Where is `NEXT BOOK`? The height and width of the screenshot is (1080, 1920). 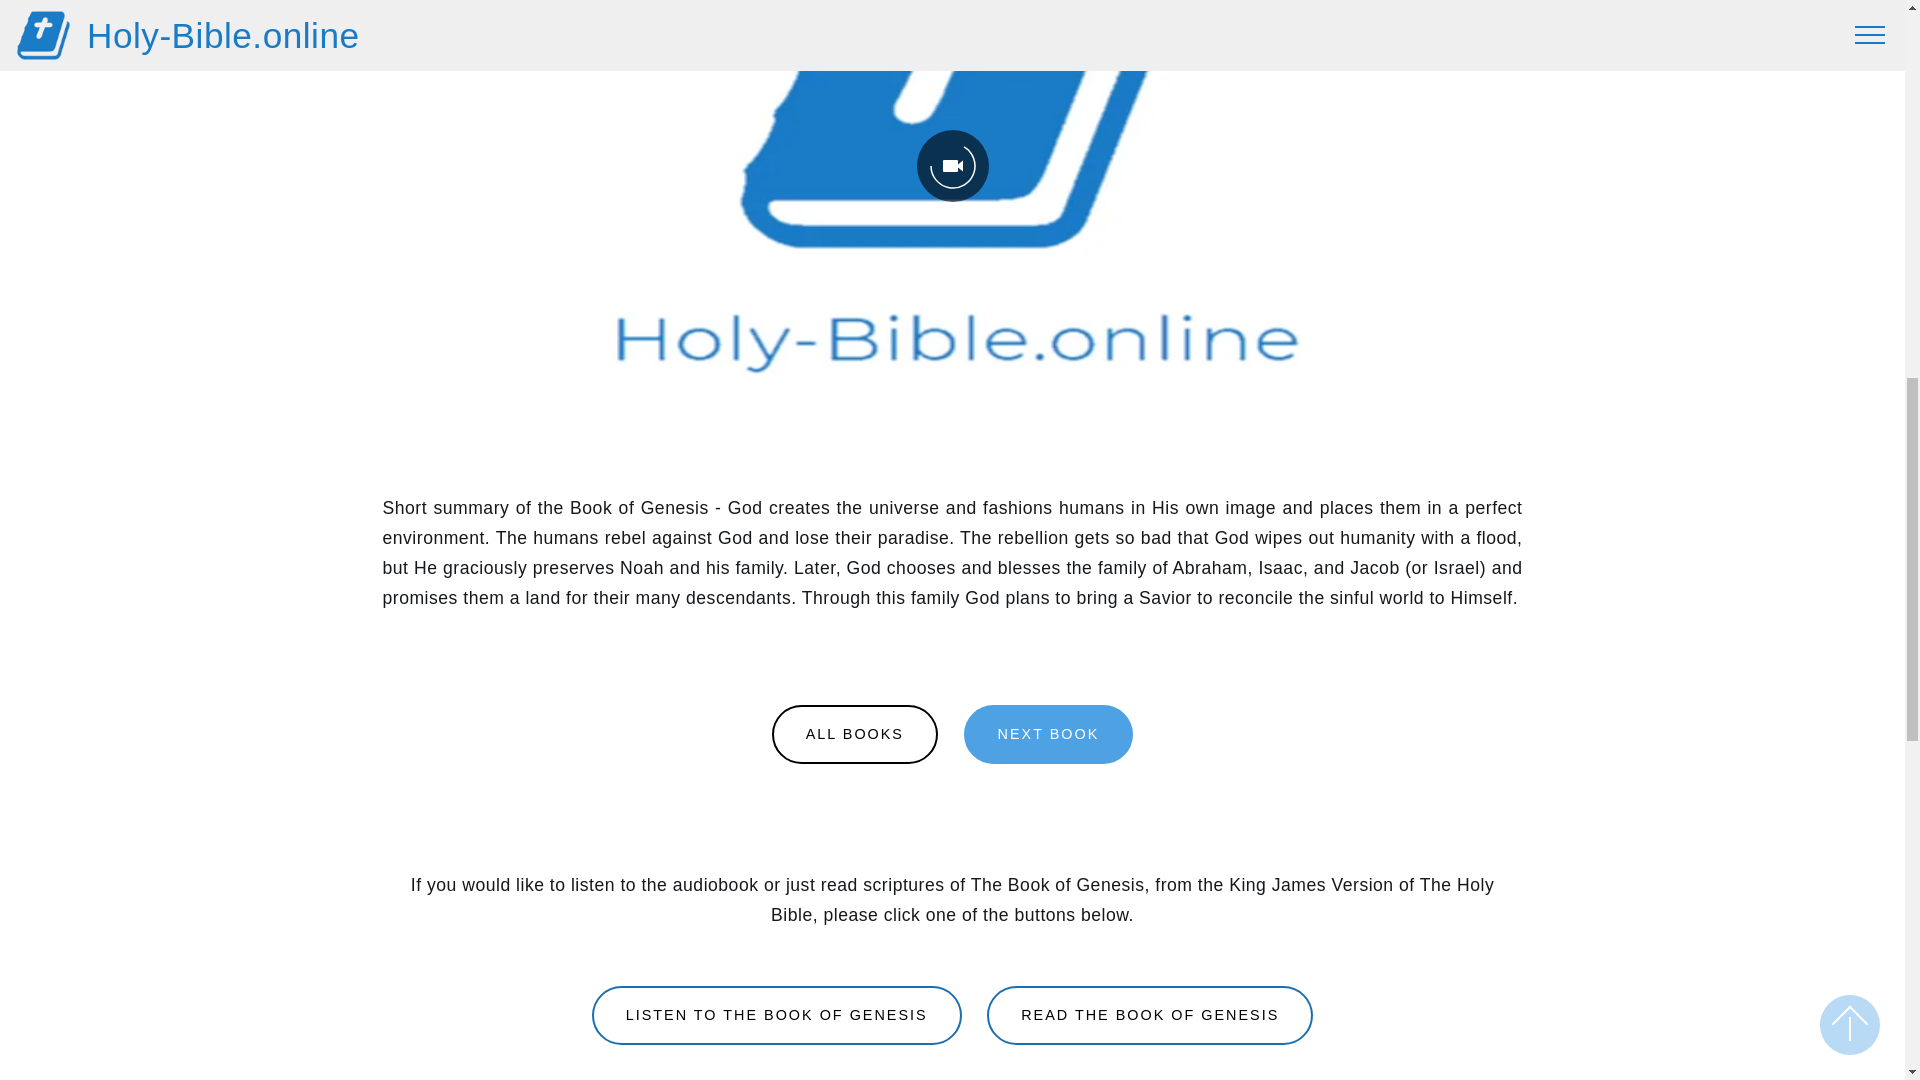 NEXT BOOK is located at coordinates (1048, 734).